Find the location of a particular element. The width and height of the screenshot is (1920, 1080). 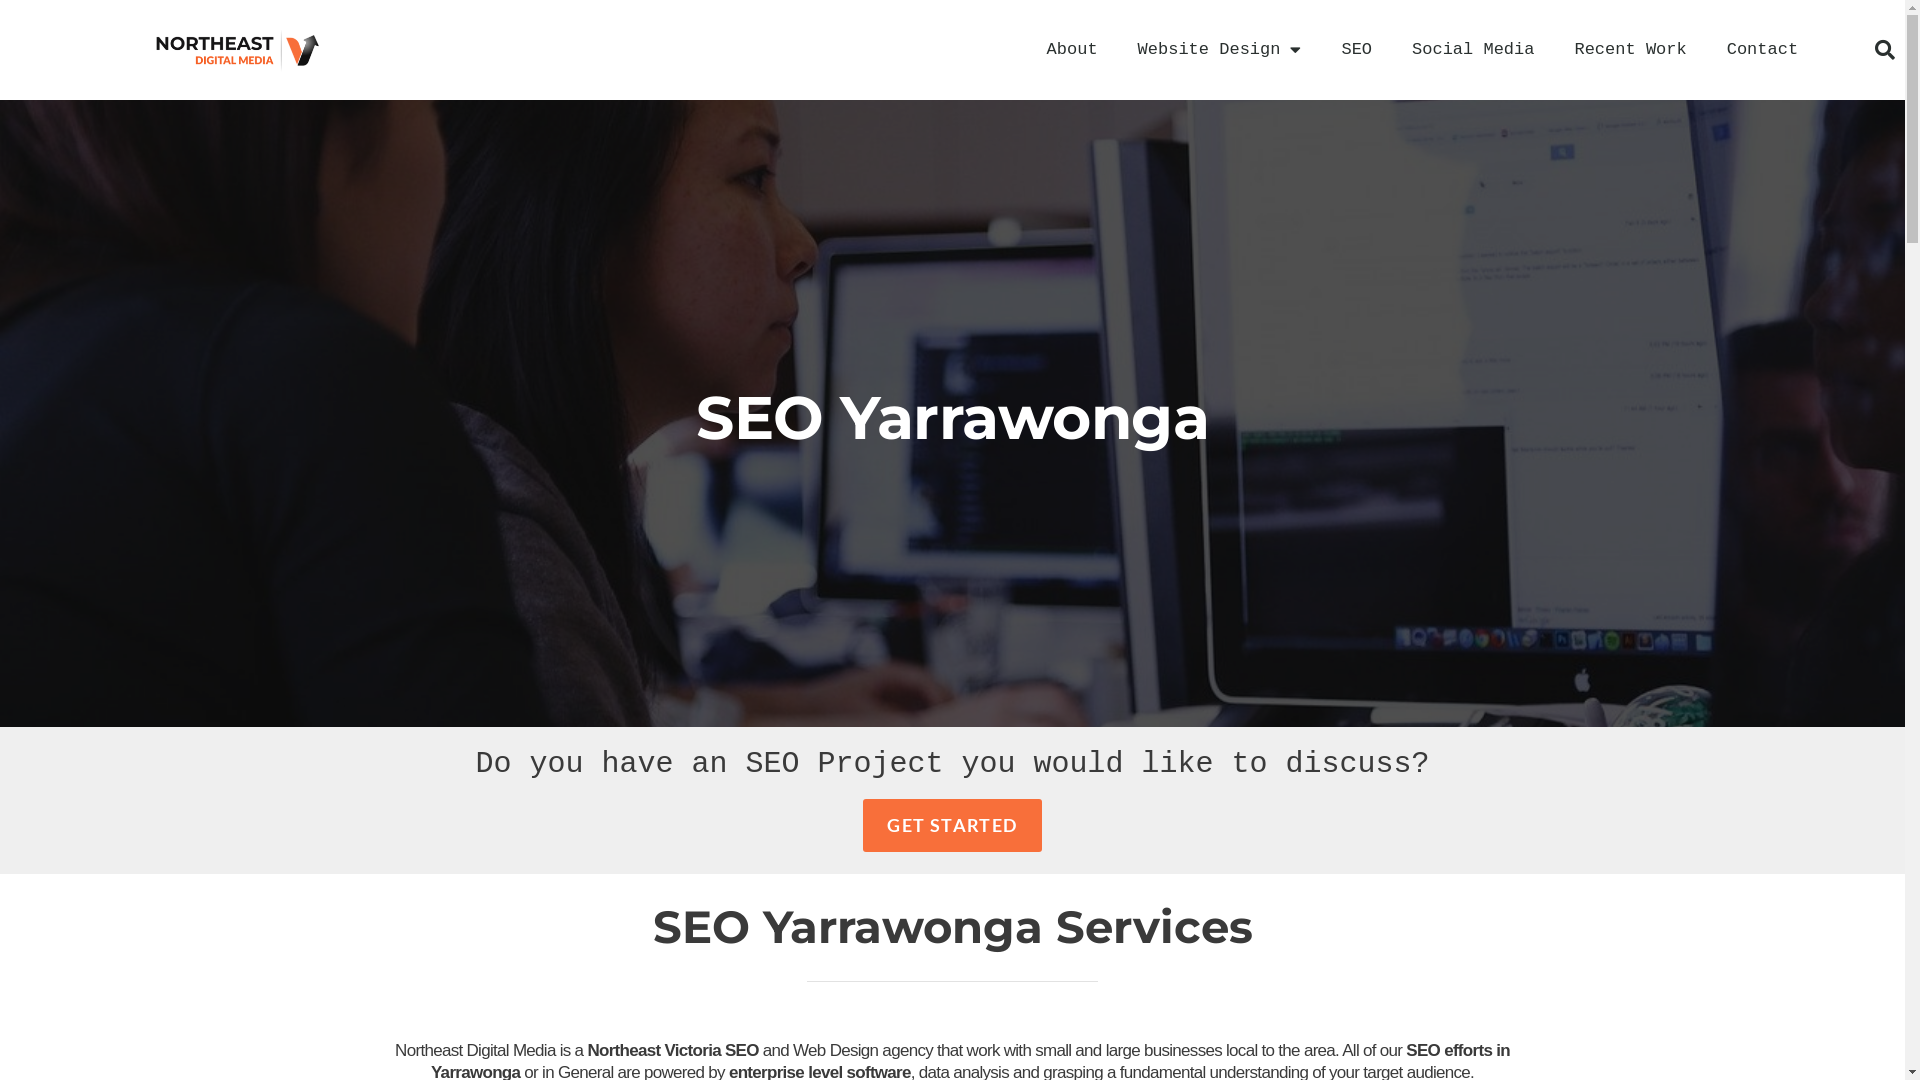

Recent Work is located at coordinates (1630, 50).